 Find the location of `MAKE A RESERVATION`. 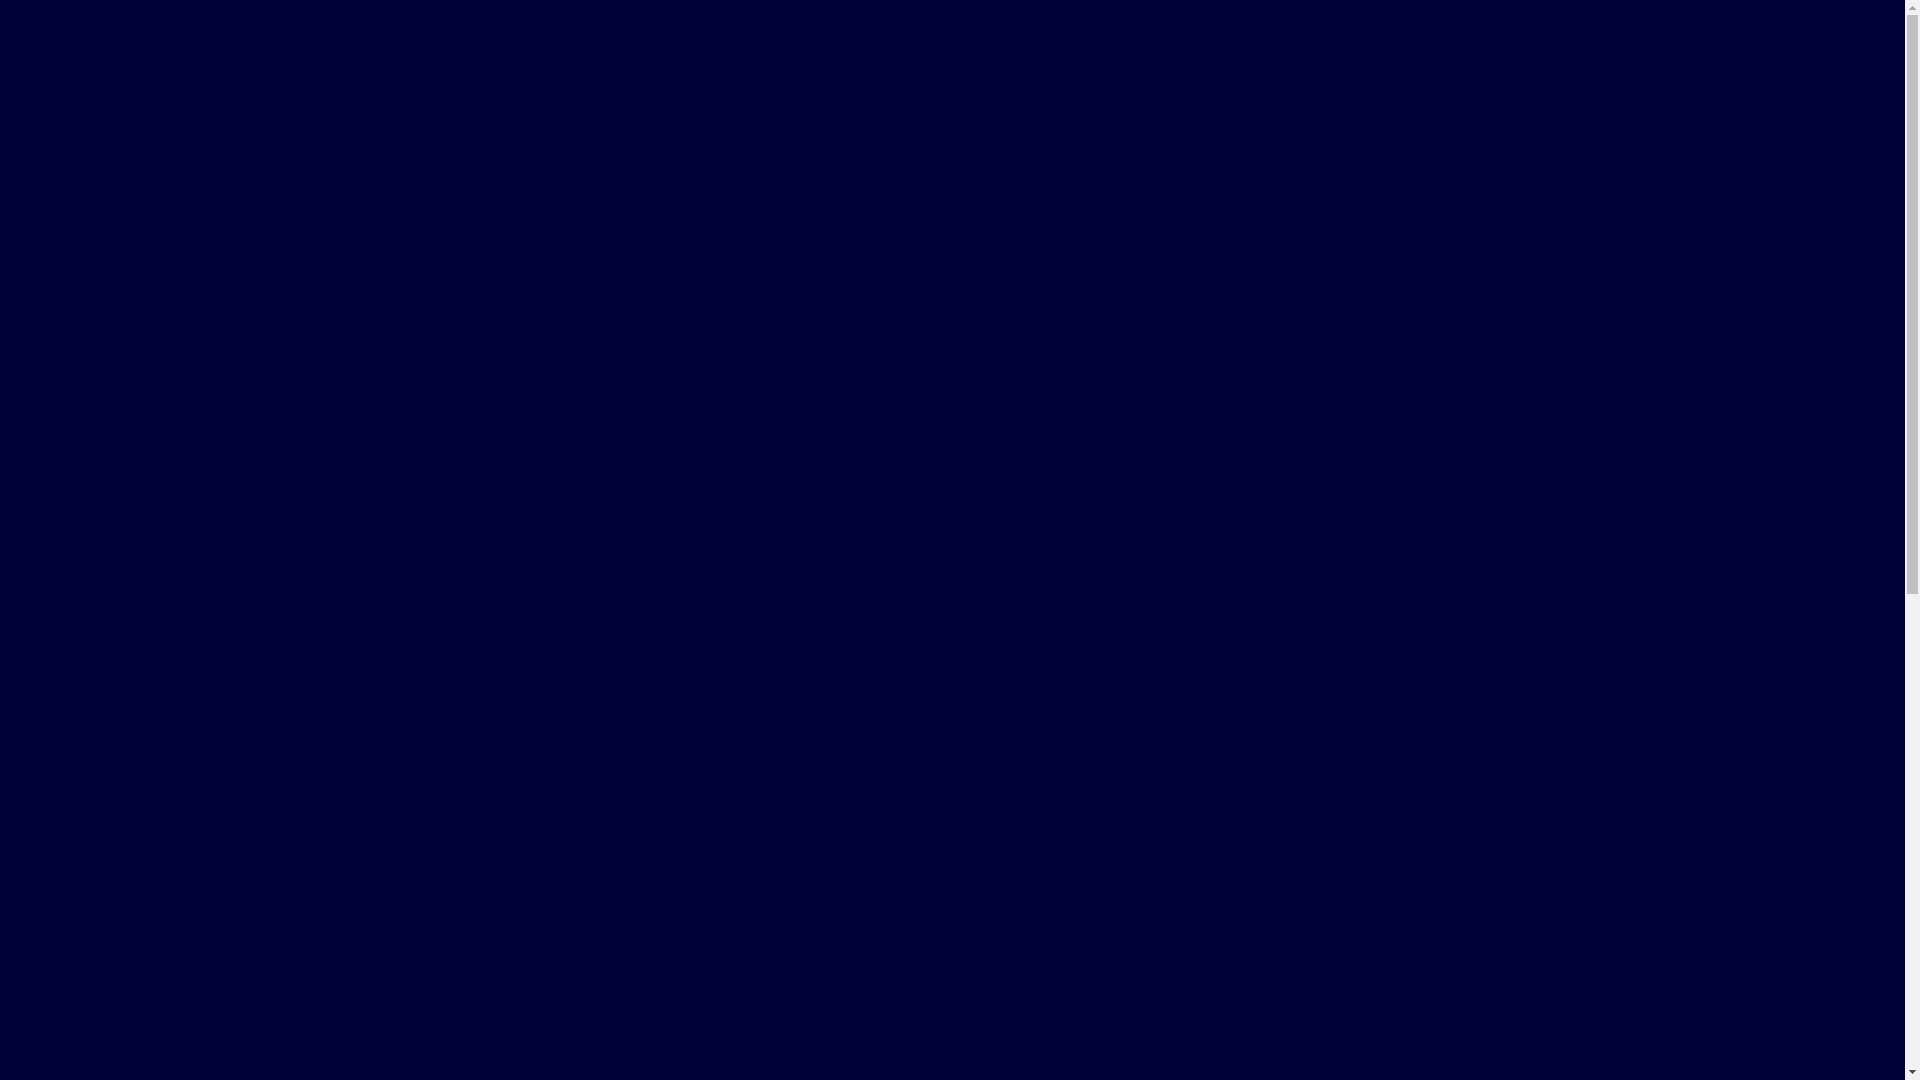

MAKE A RESERVATION is located at coordinates (953, 498).